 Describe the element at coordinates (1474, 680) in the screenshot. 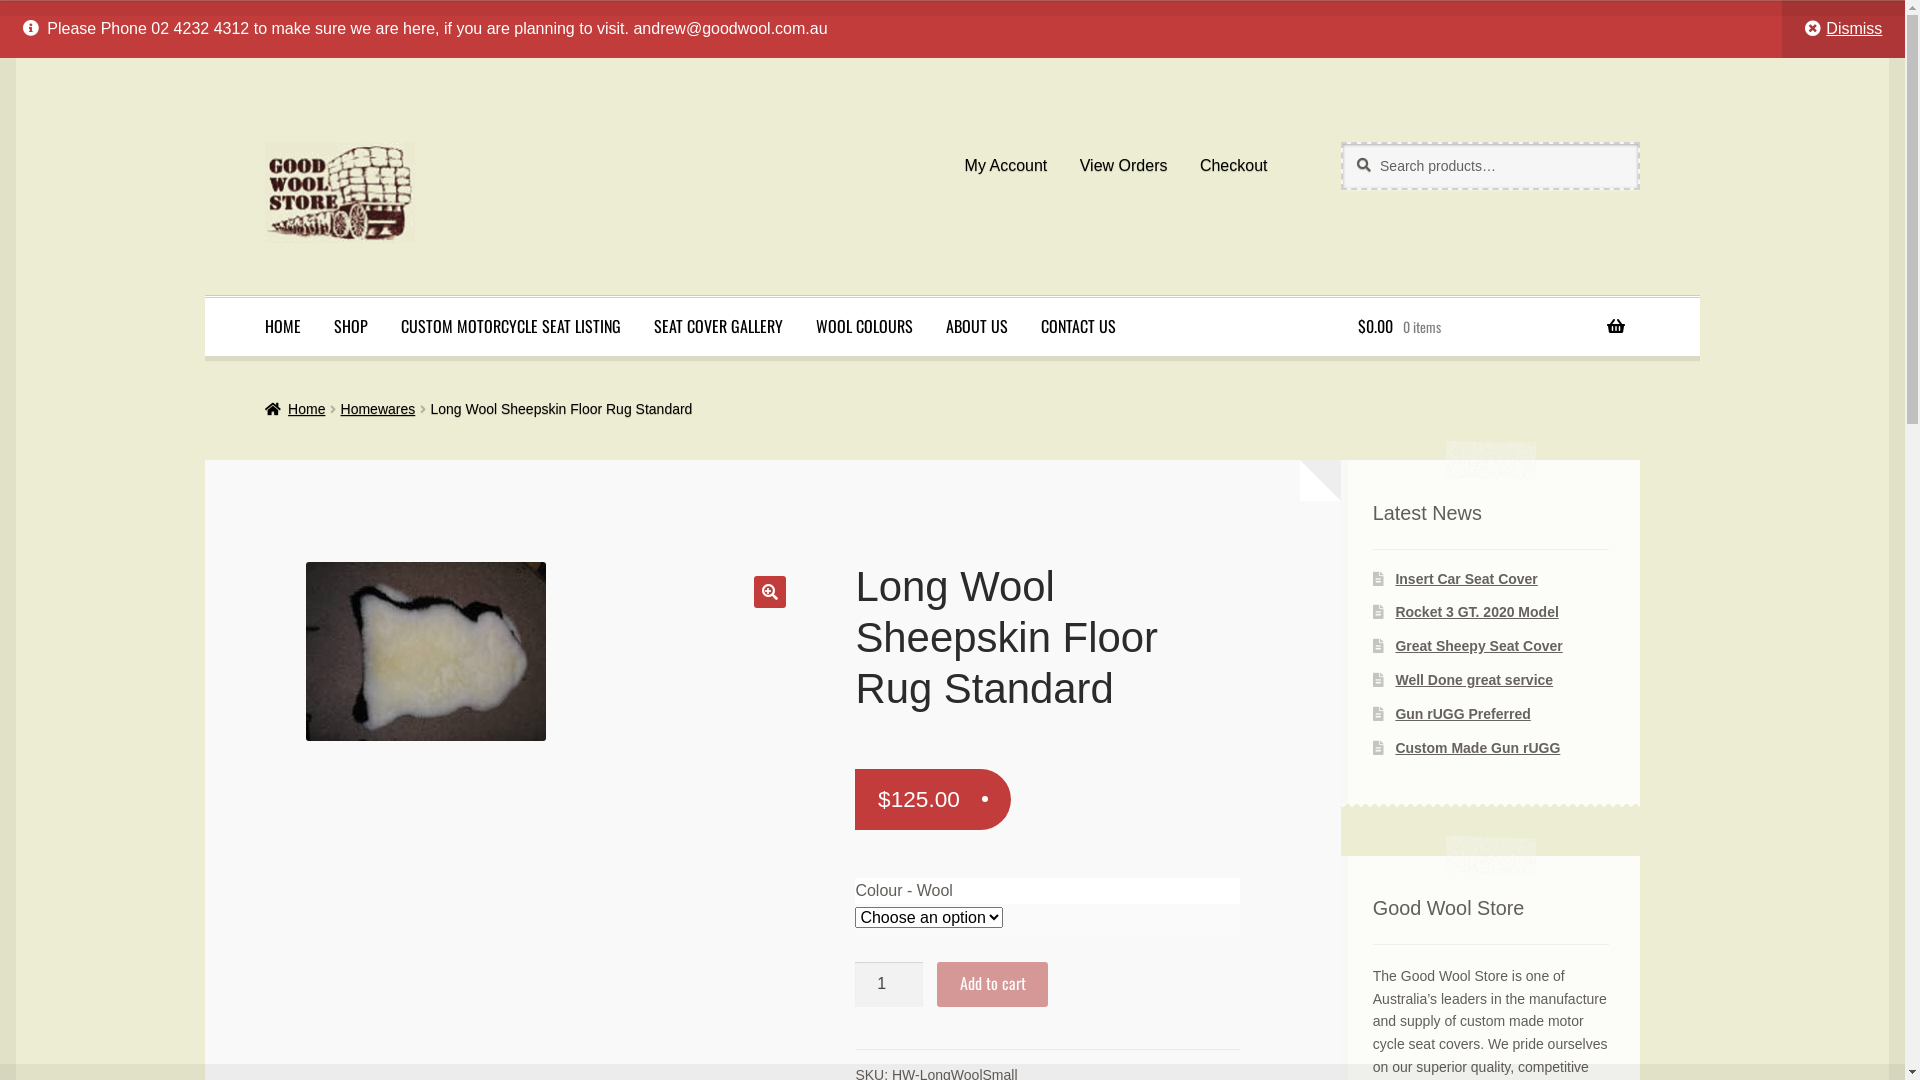

I see `Well Done great service` at that location.